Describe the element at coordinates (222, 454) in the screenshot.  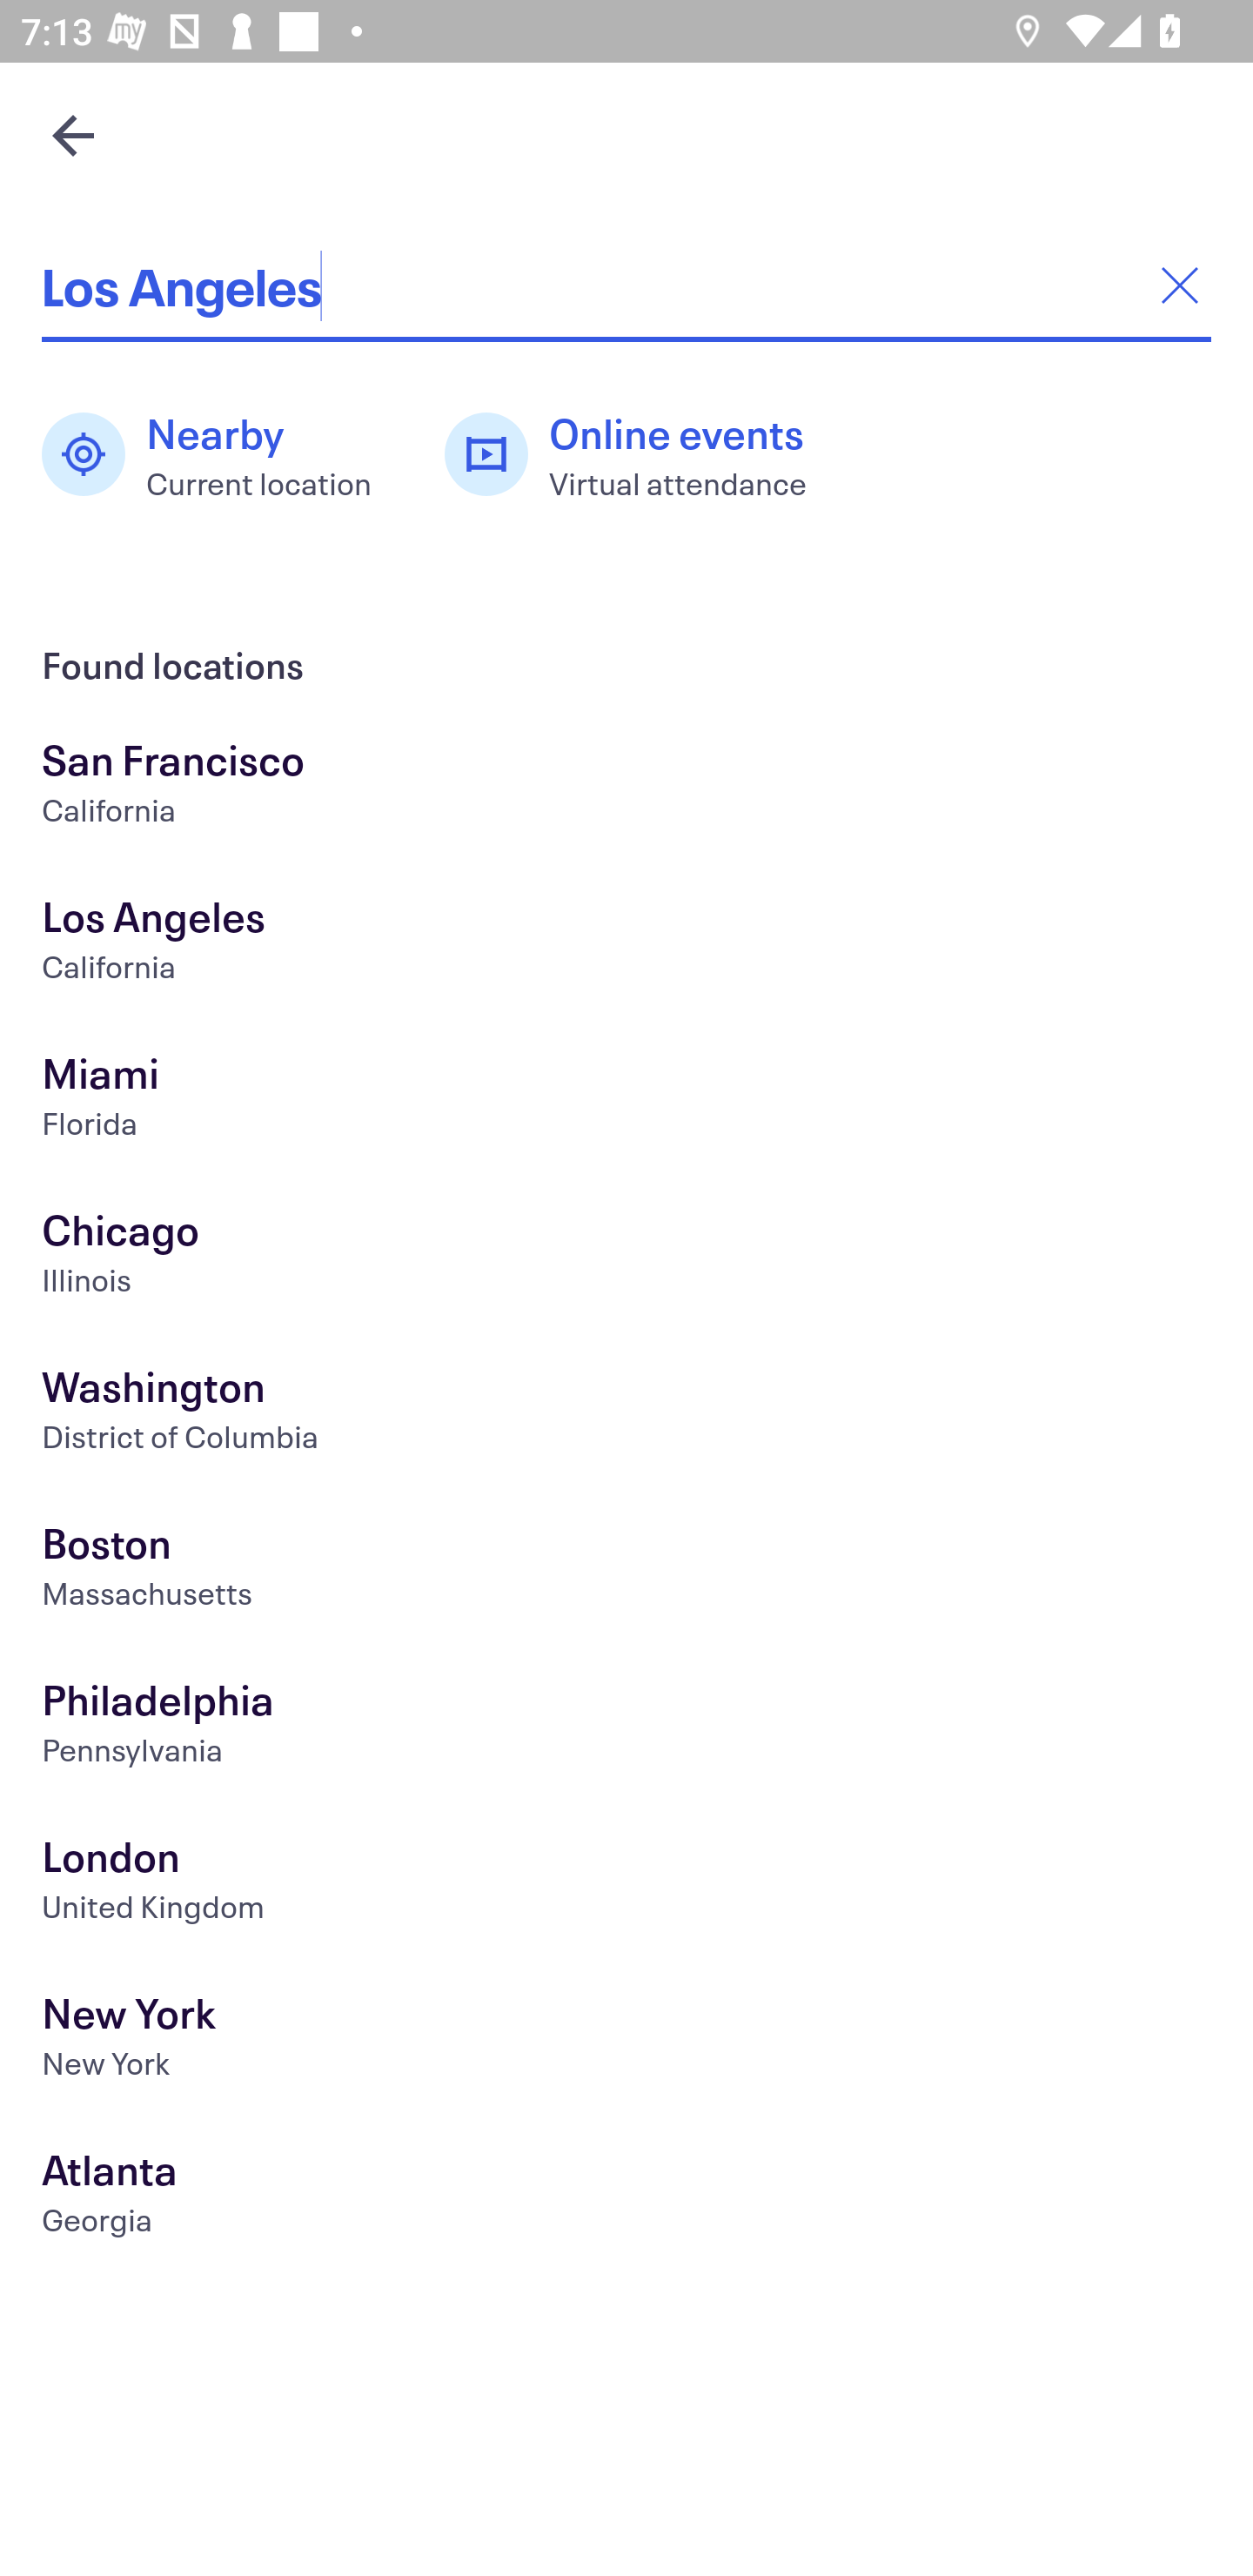
I see `Nearby Current location` at that location.